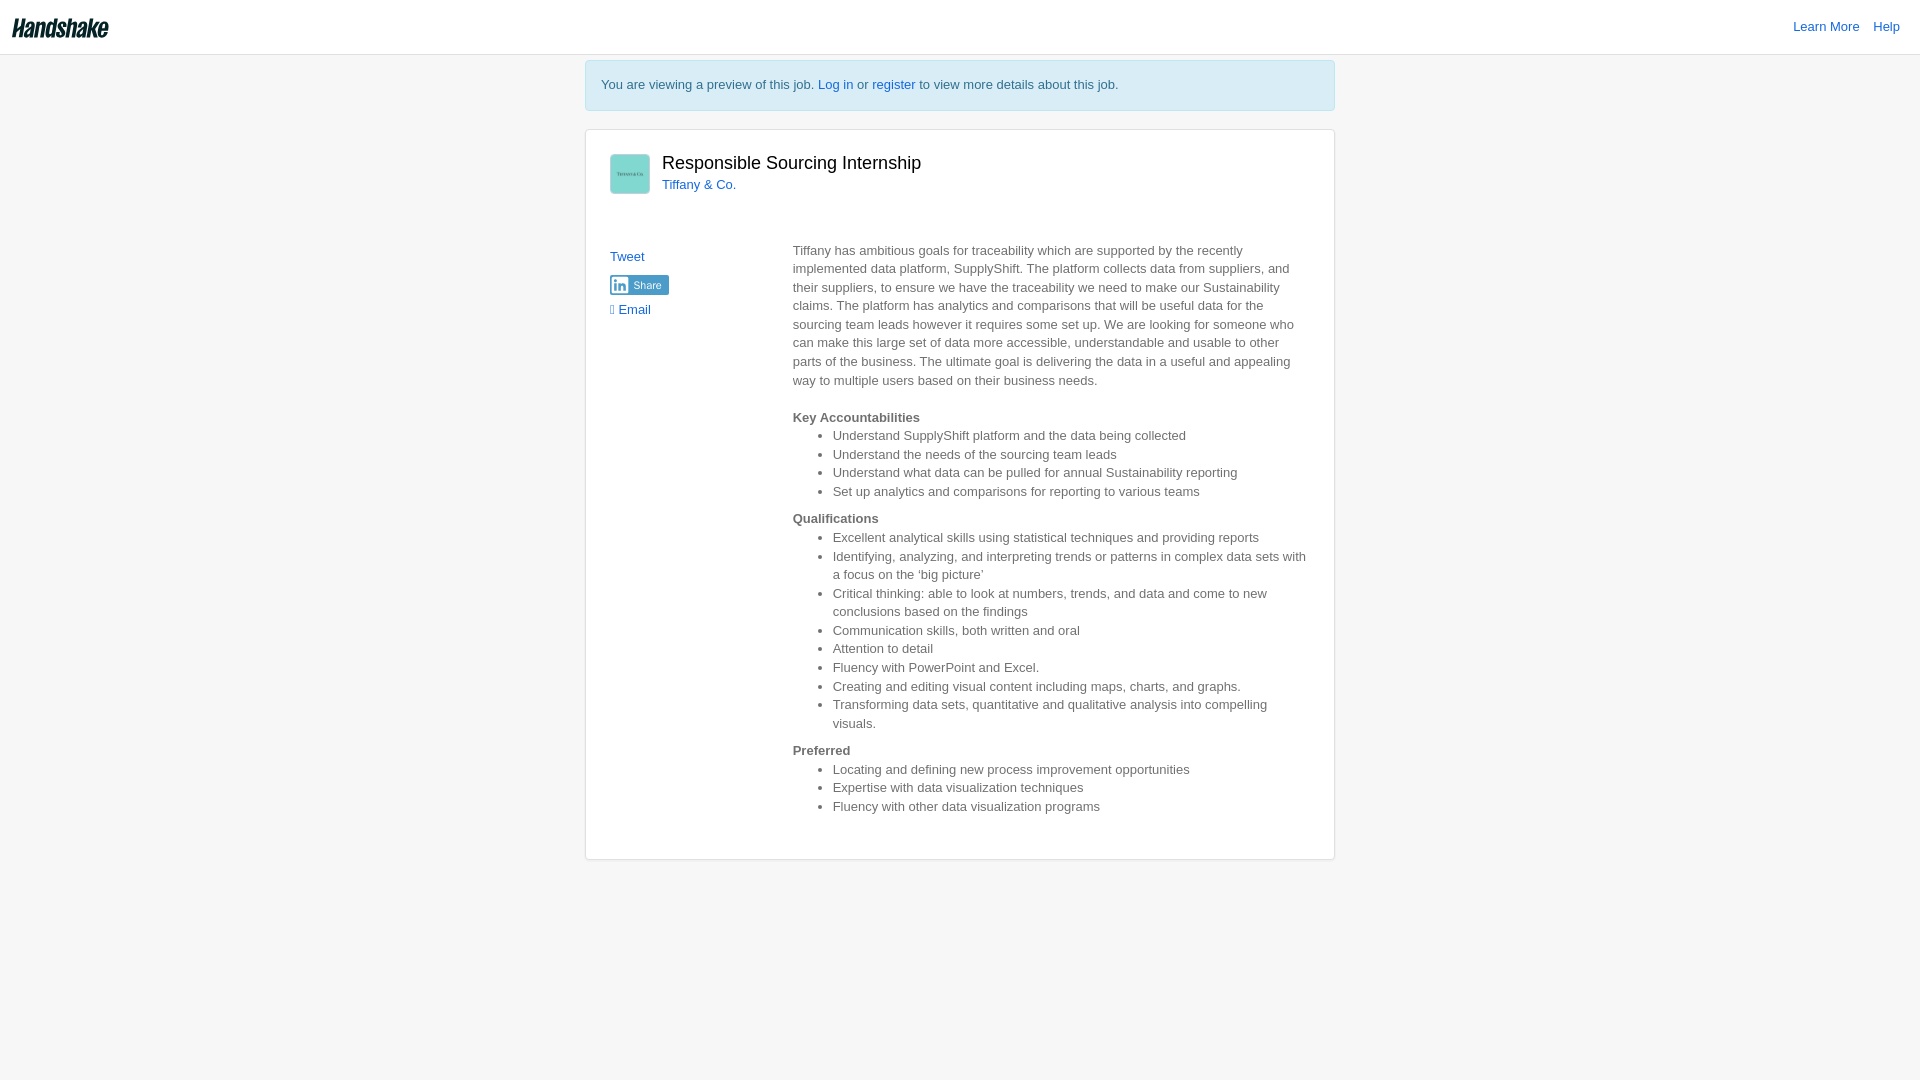  Describe the element at coordinates (893, 84) in the screenshot. I see `register` at that location.